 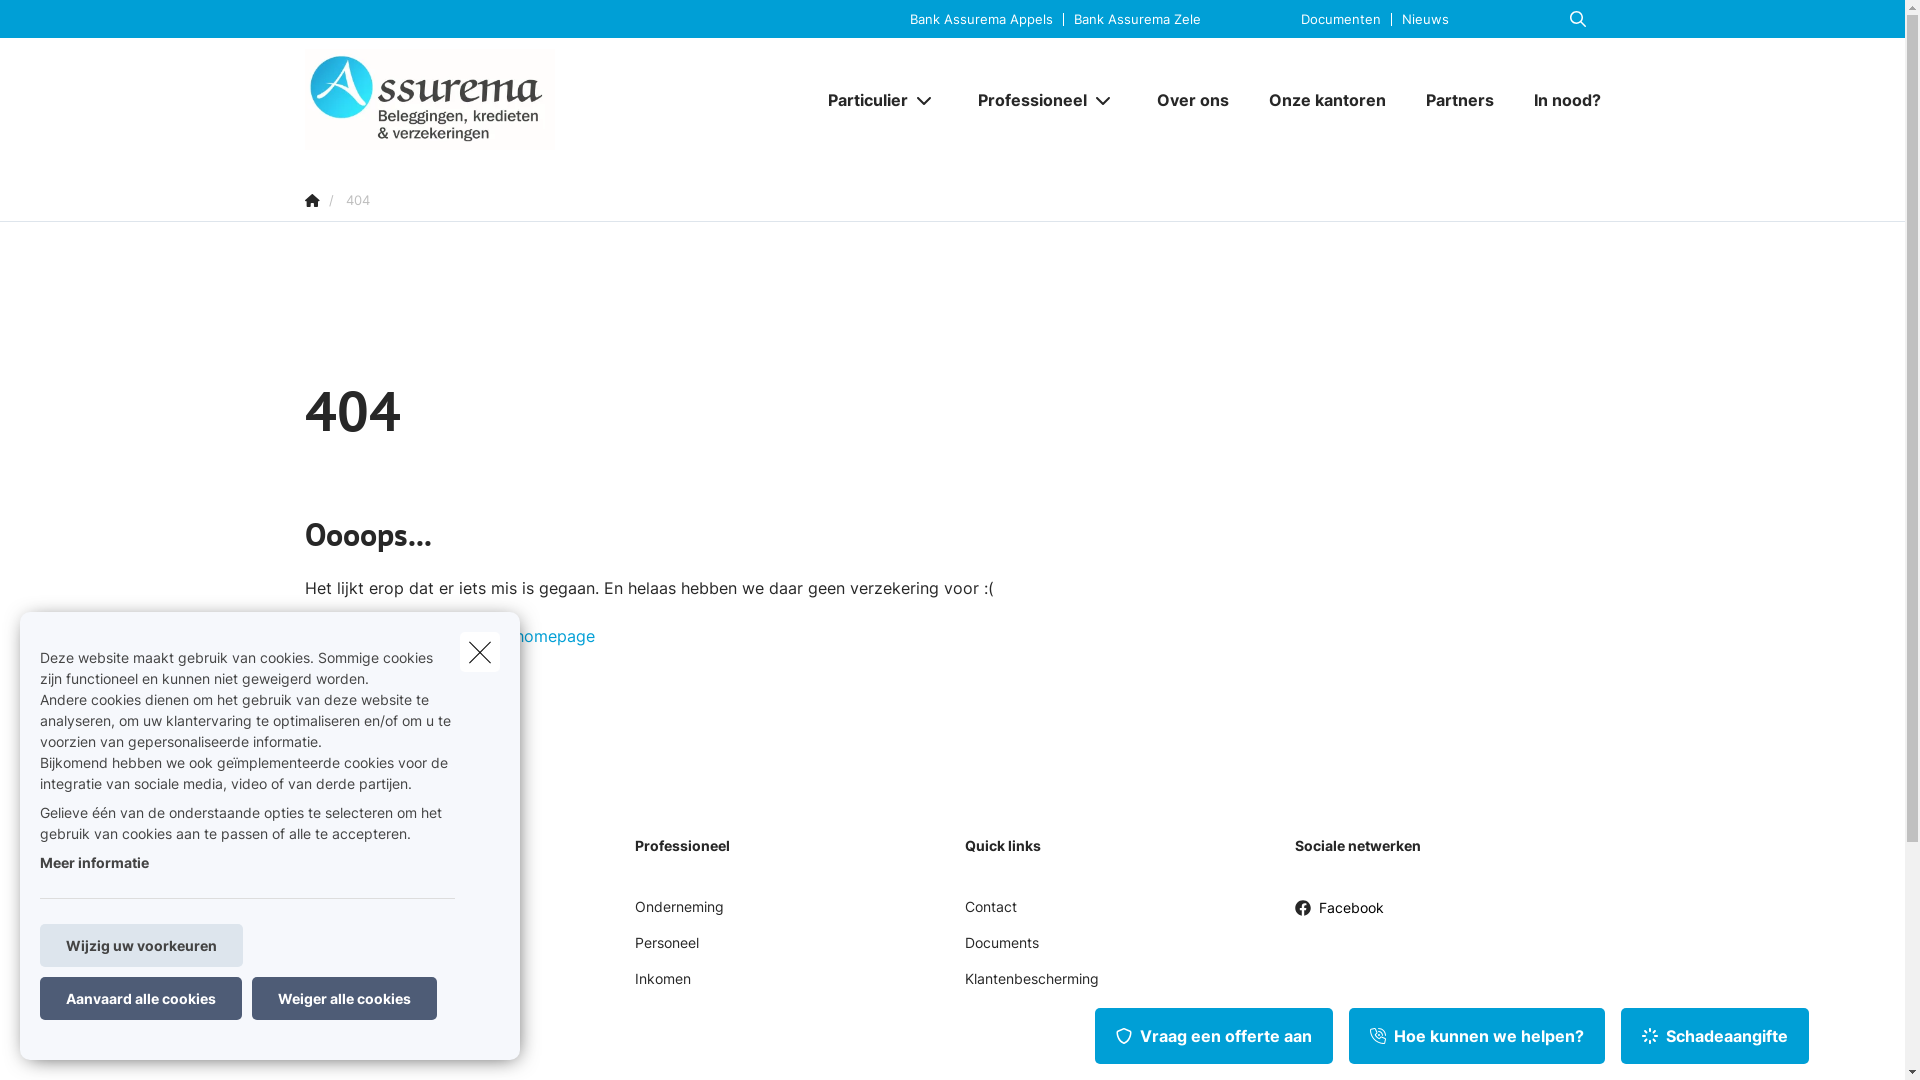 What do you see at coordinates (1326, 100) in the screenshot?
I see `Onze kantoren` at bounding box center [1326, 100].